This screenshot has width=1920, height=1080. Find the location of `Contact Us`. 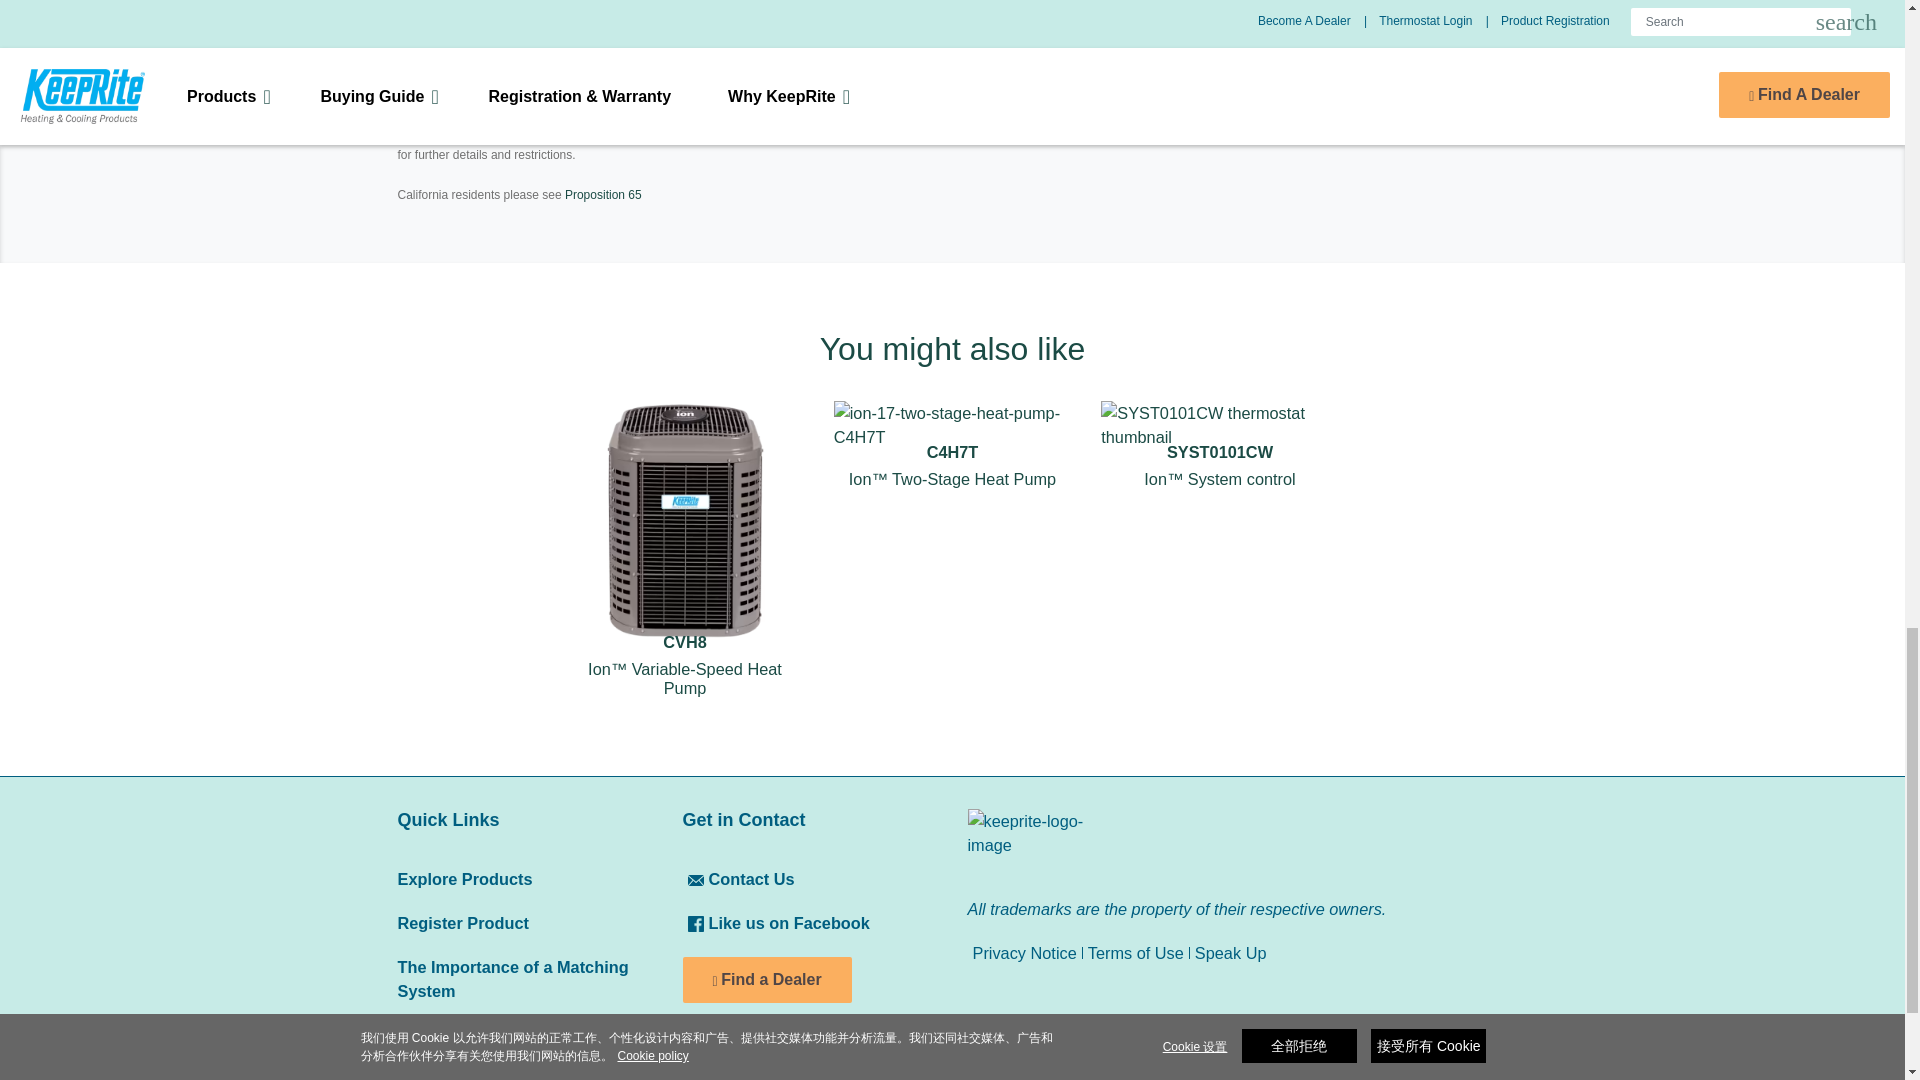

Contact Us is located at coordinates (696, 879).